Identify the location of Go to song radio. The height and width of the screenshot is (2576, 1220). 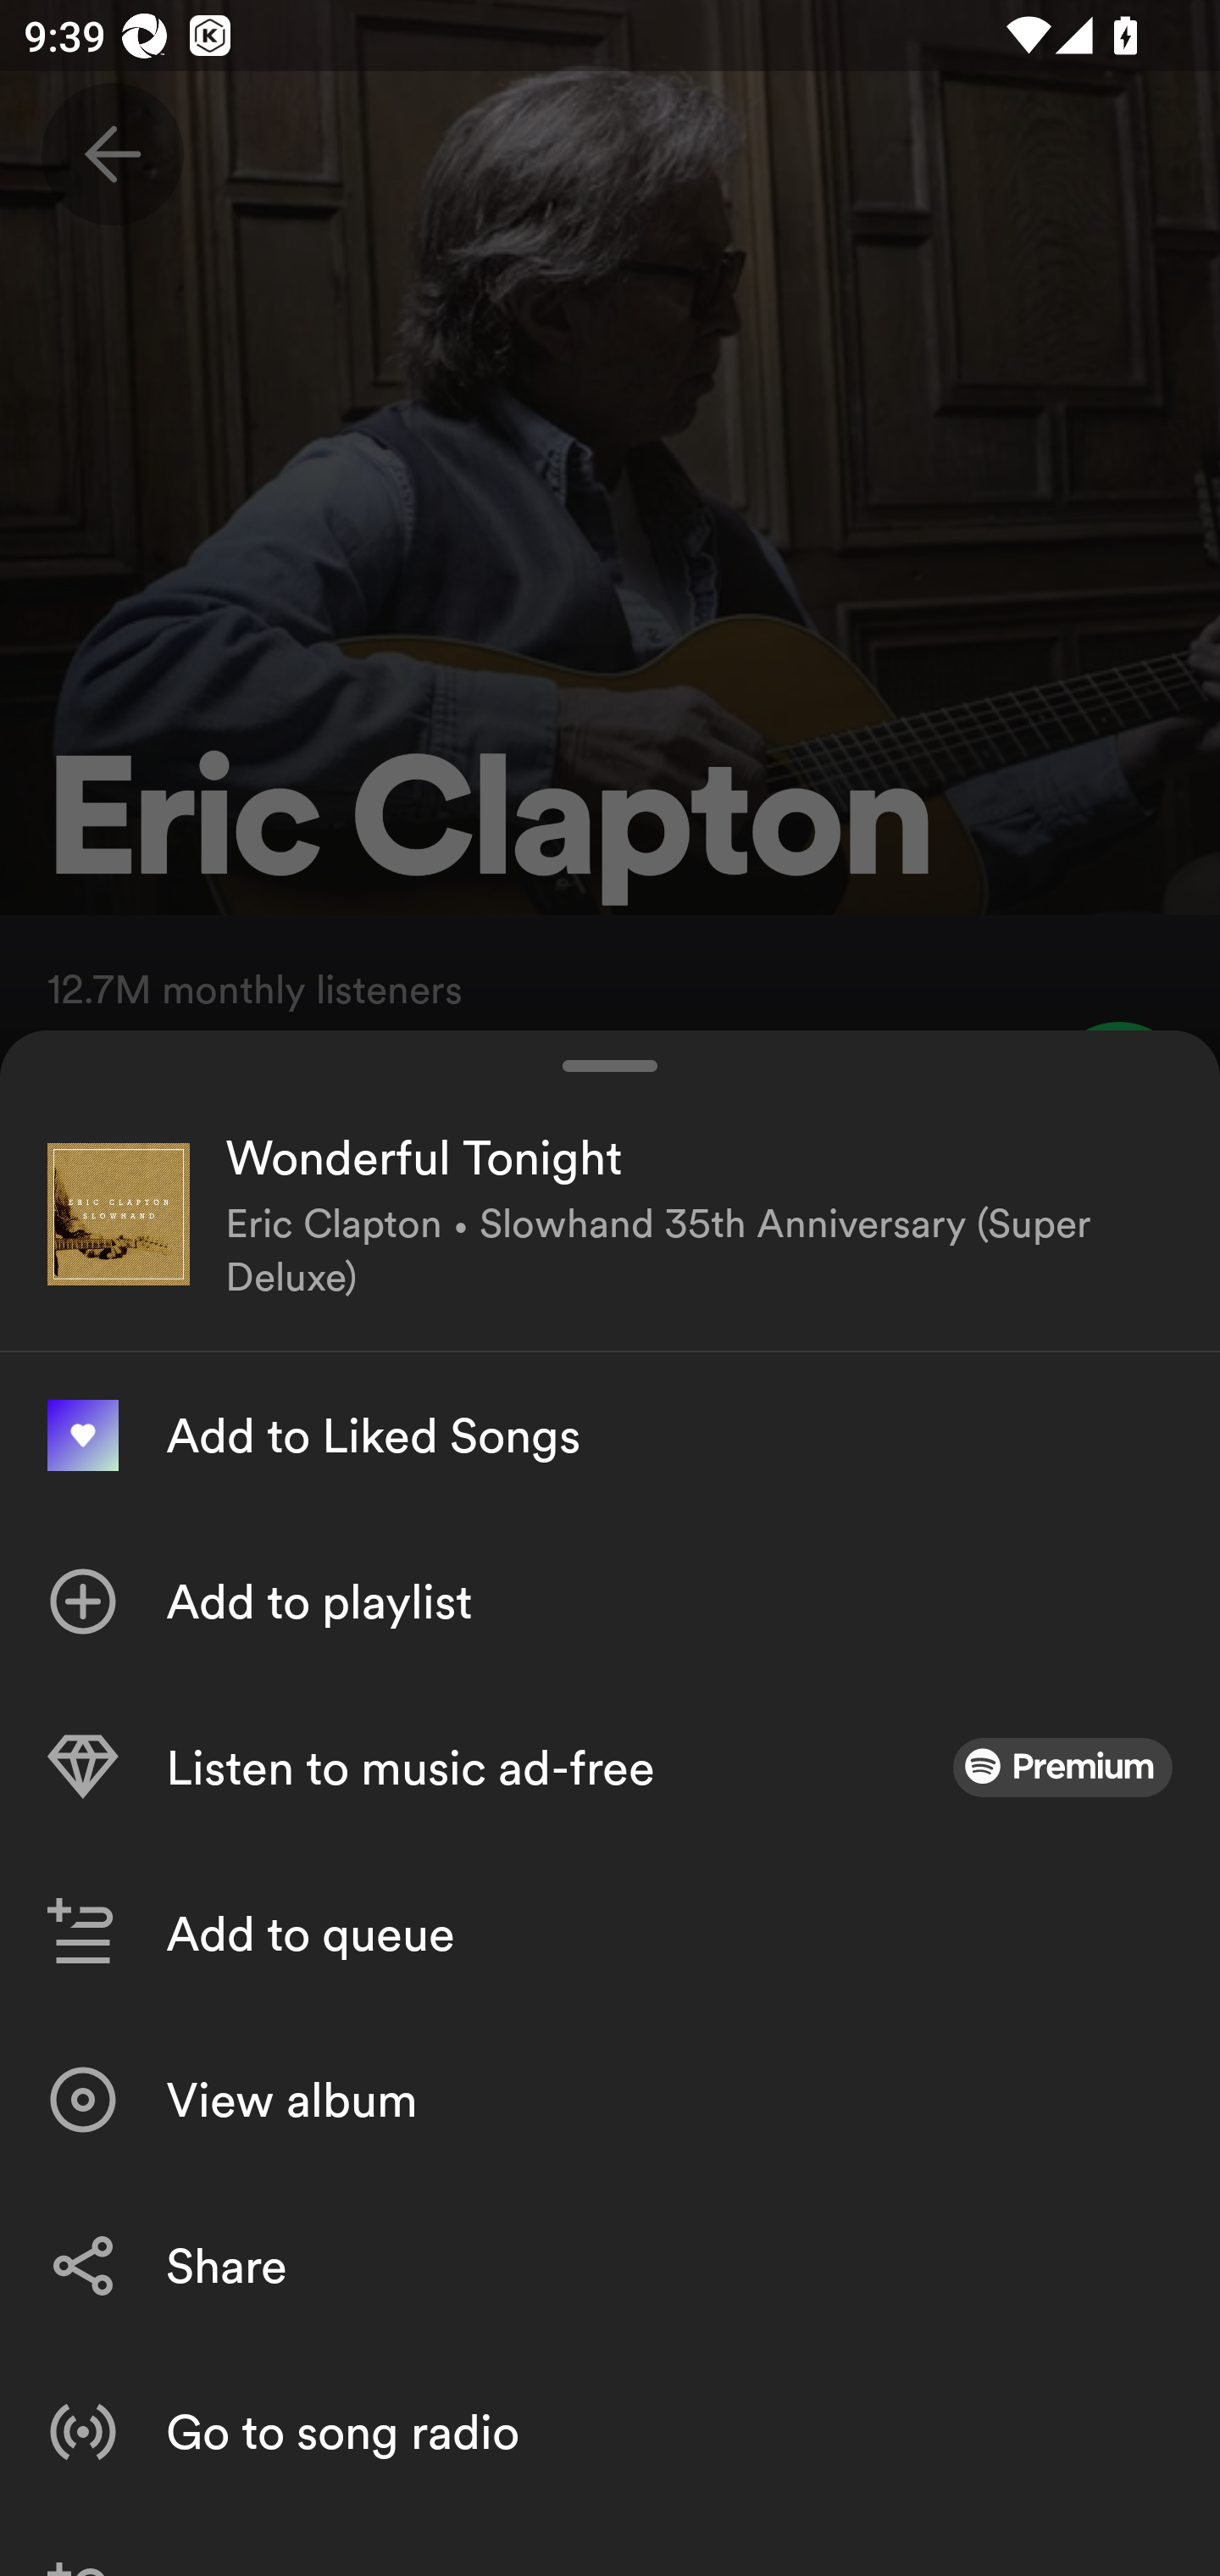
(610, 2432).